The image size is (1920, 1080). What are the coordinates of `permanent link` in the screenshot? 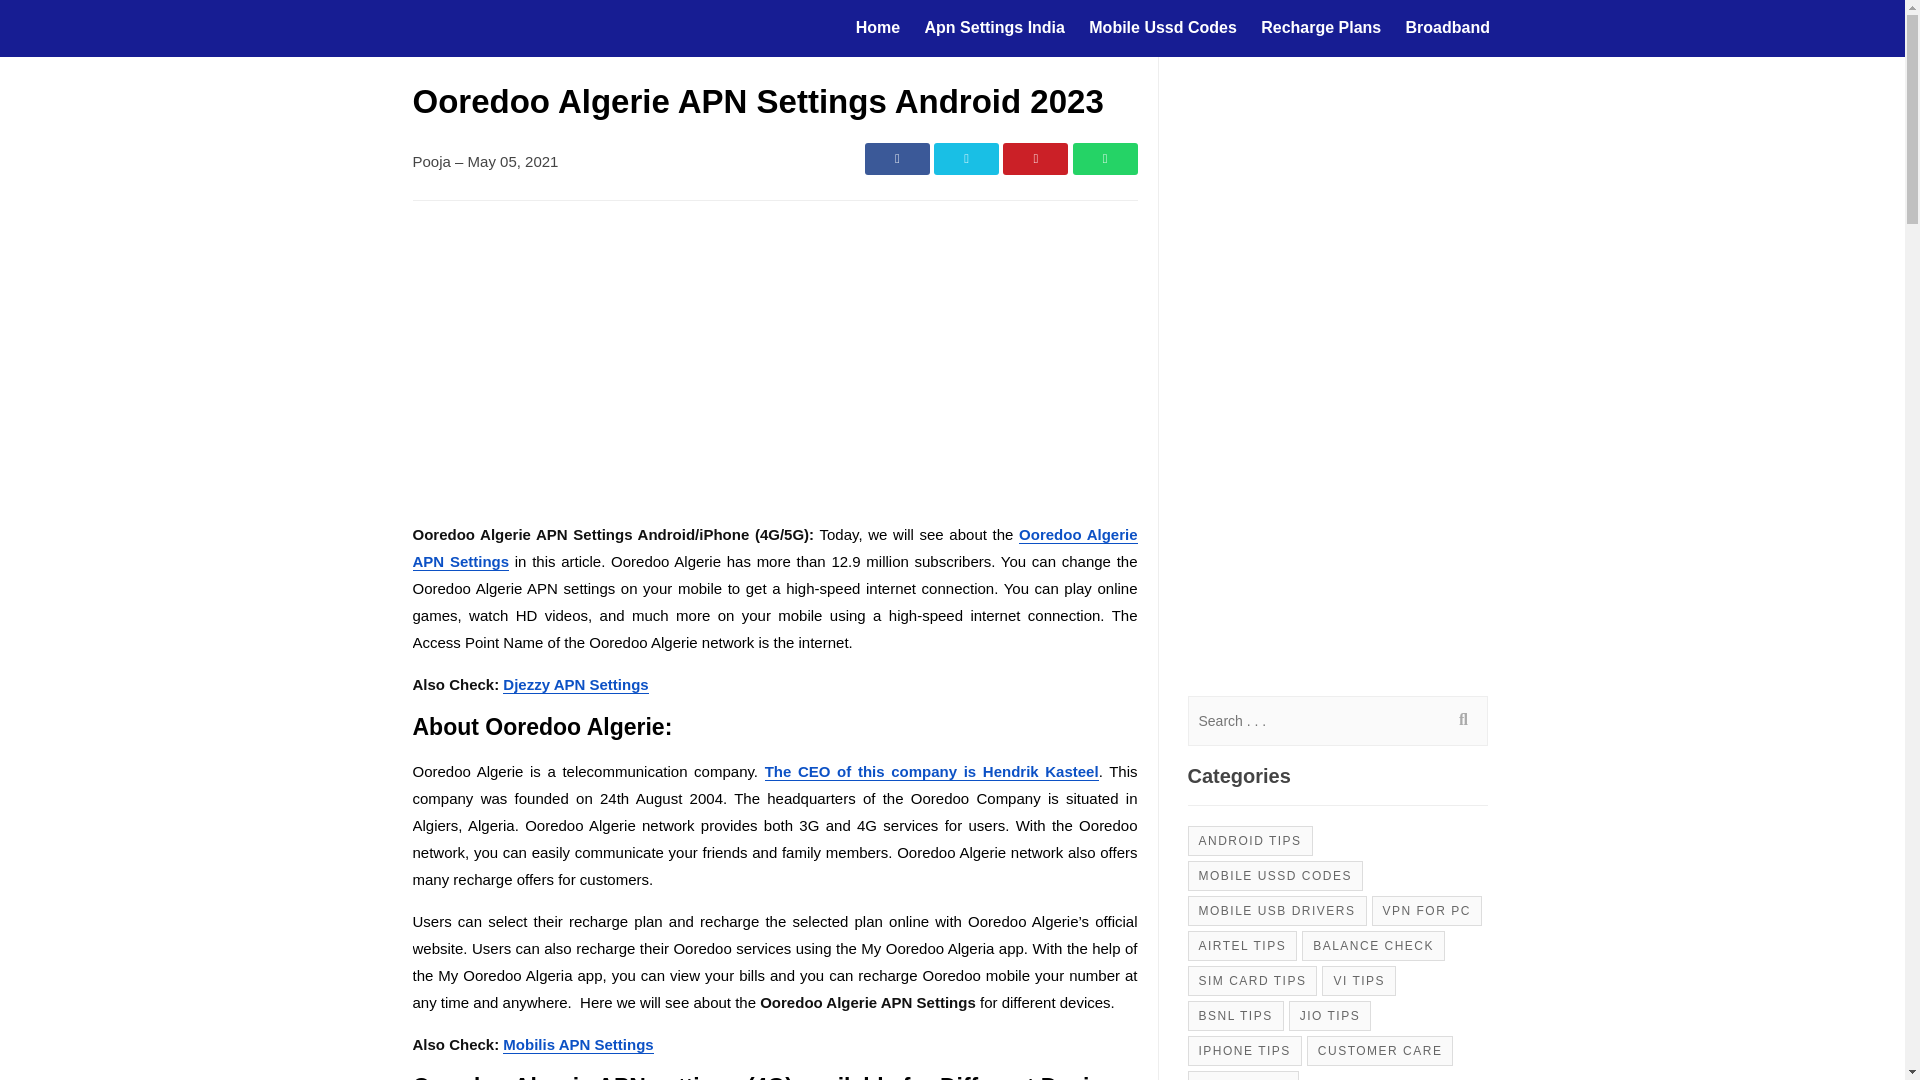 It's located at (506, 161).